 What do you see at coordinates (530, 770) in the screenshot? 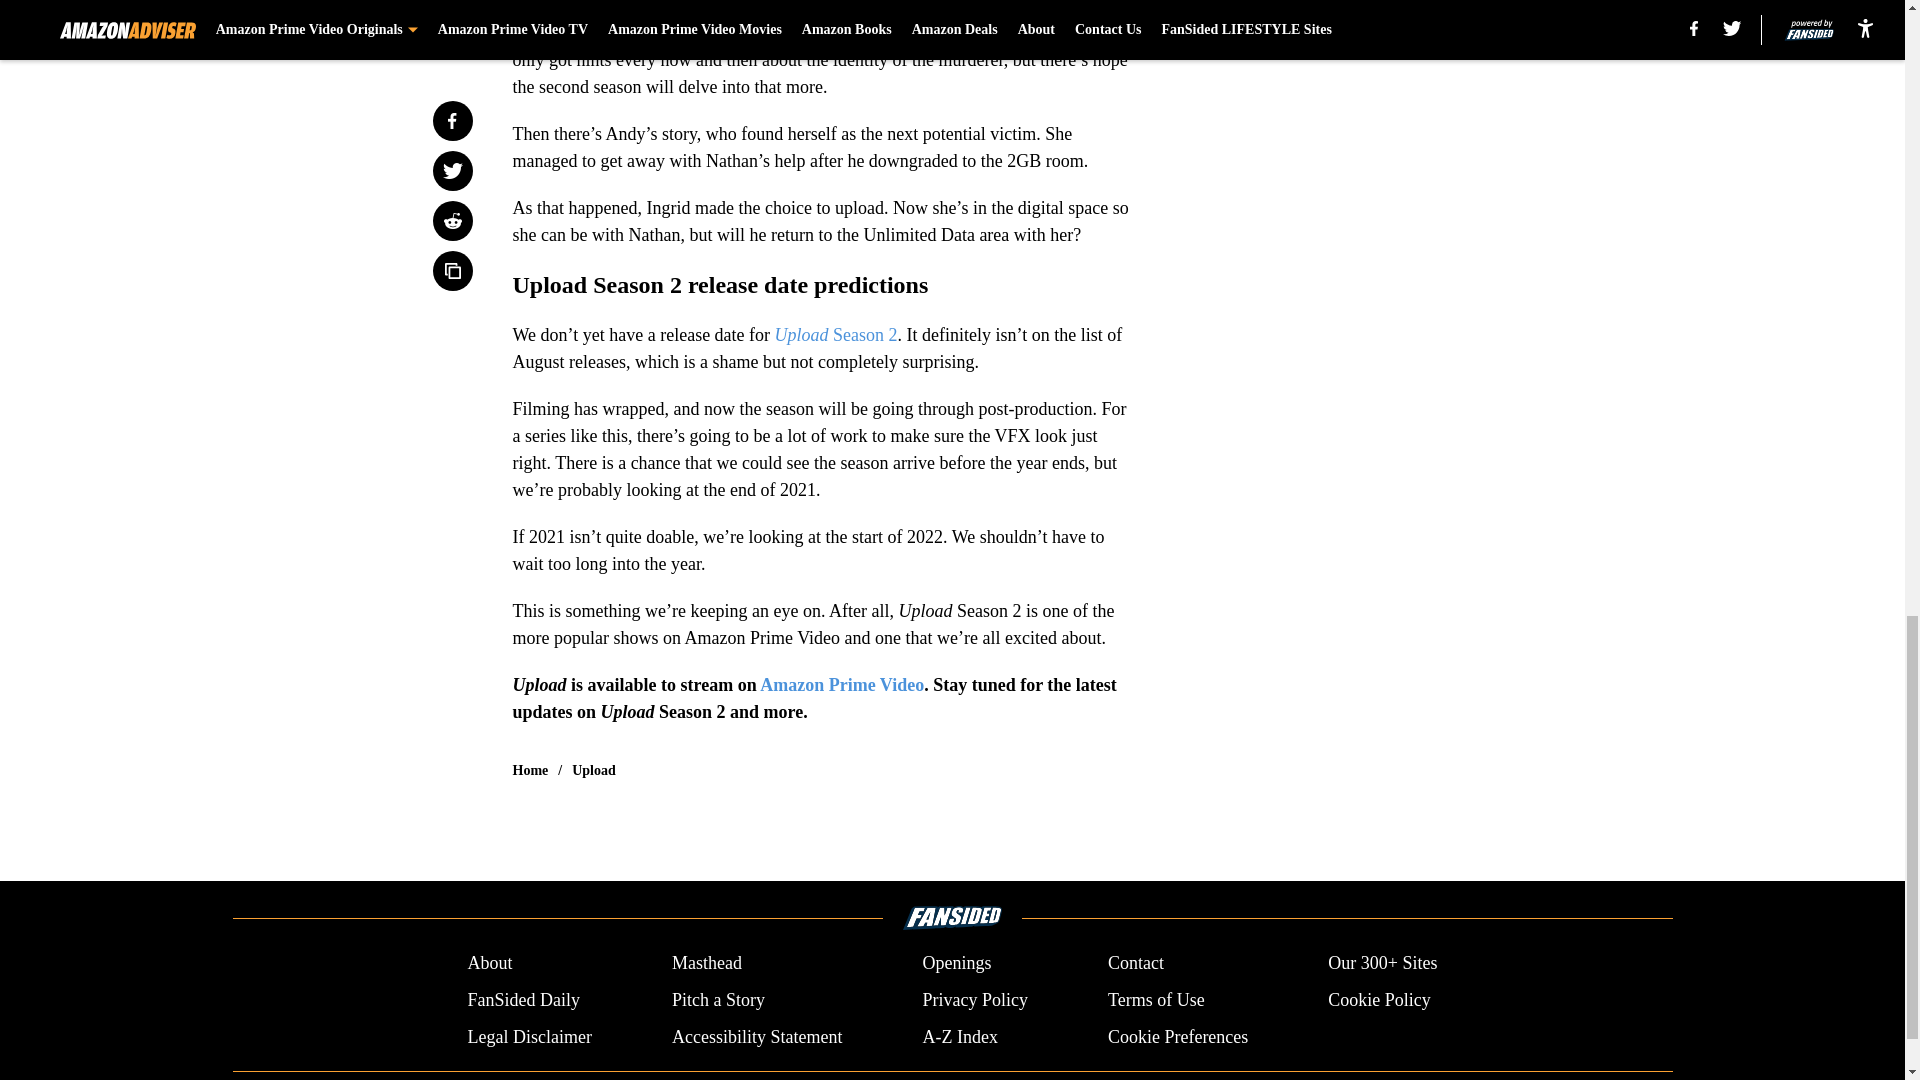
I see `Home` at bounding box center [530, 770].